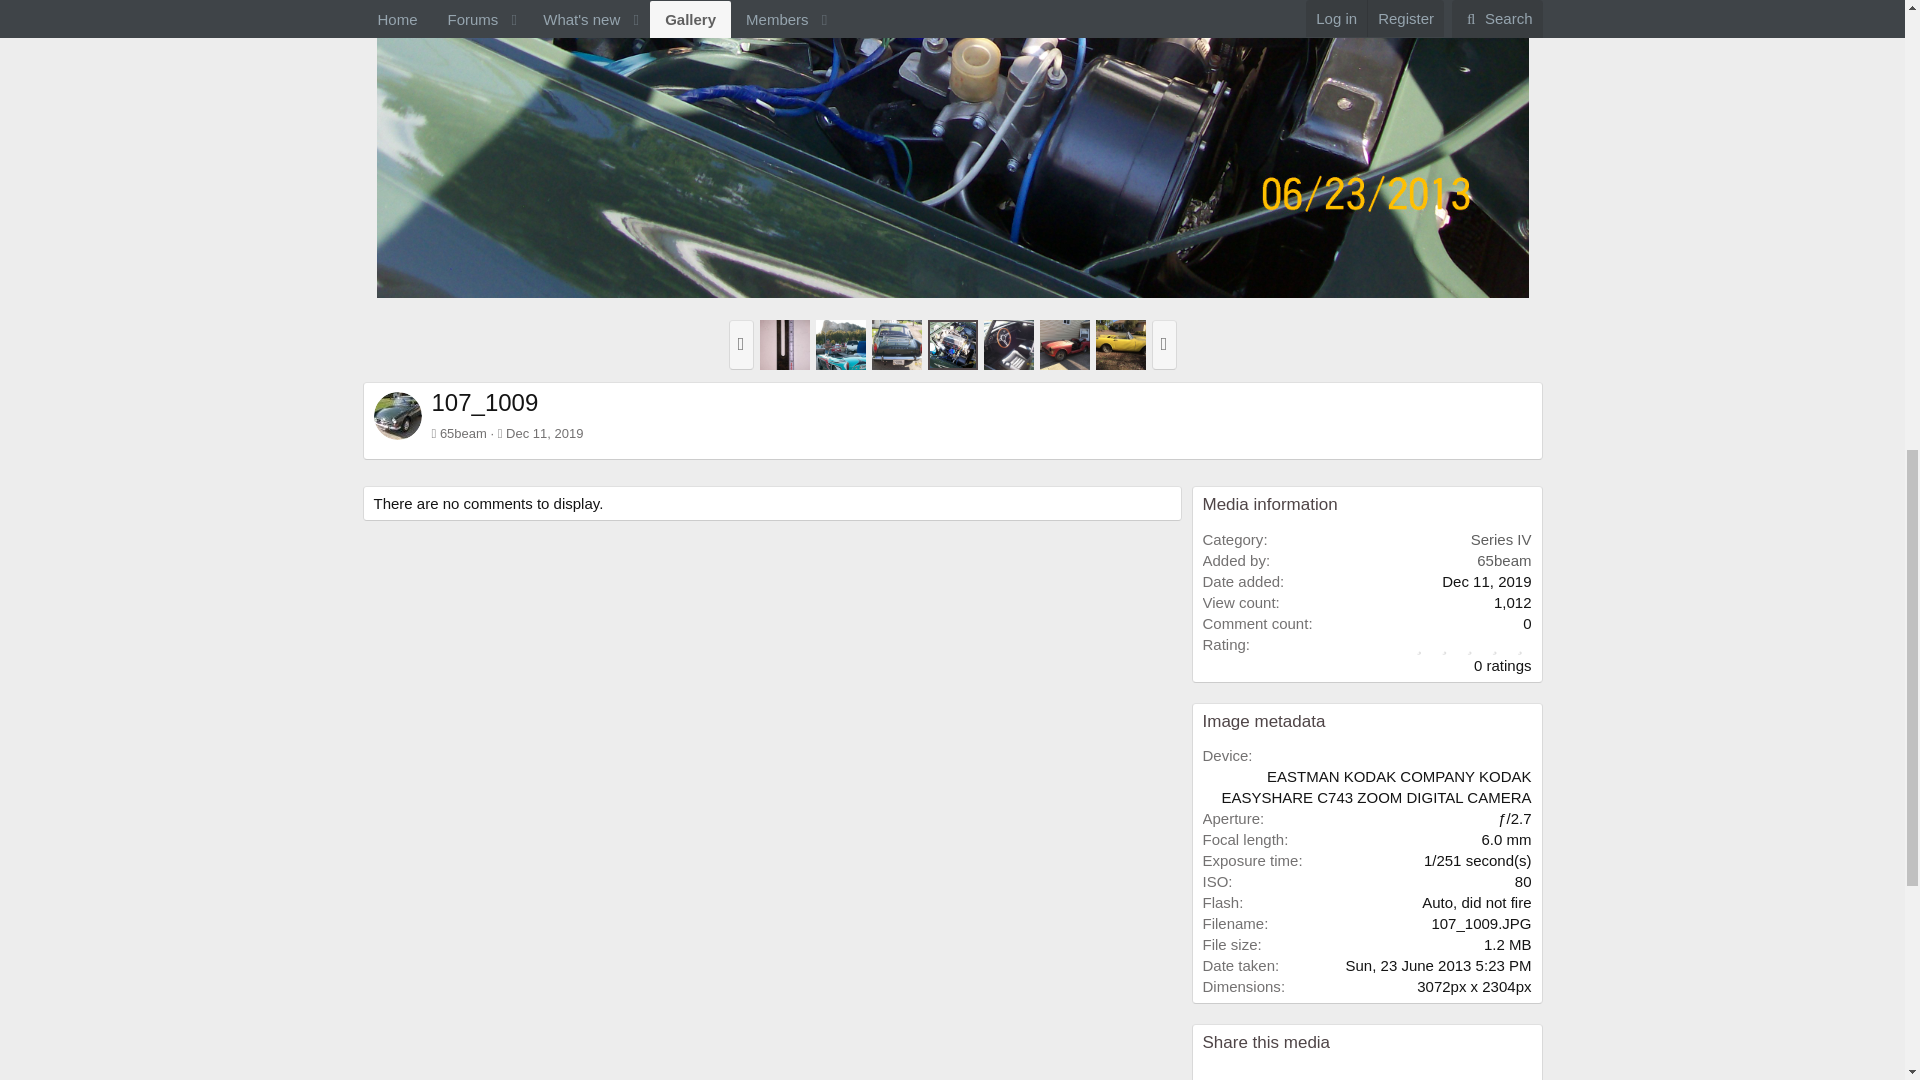 Image resolution: width=1920 pixels, height=1080 pixels. I want to click on Dec 11, 2019 at 10:36 AM, so click(1486, 581).